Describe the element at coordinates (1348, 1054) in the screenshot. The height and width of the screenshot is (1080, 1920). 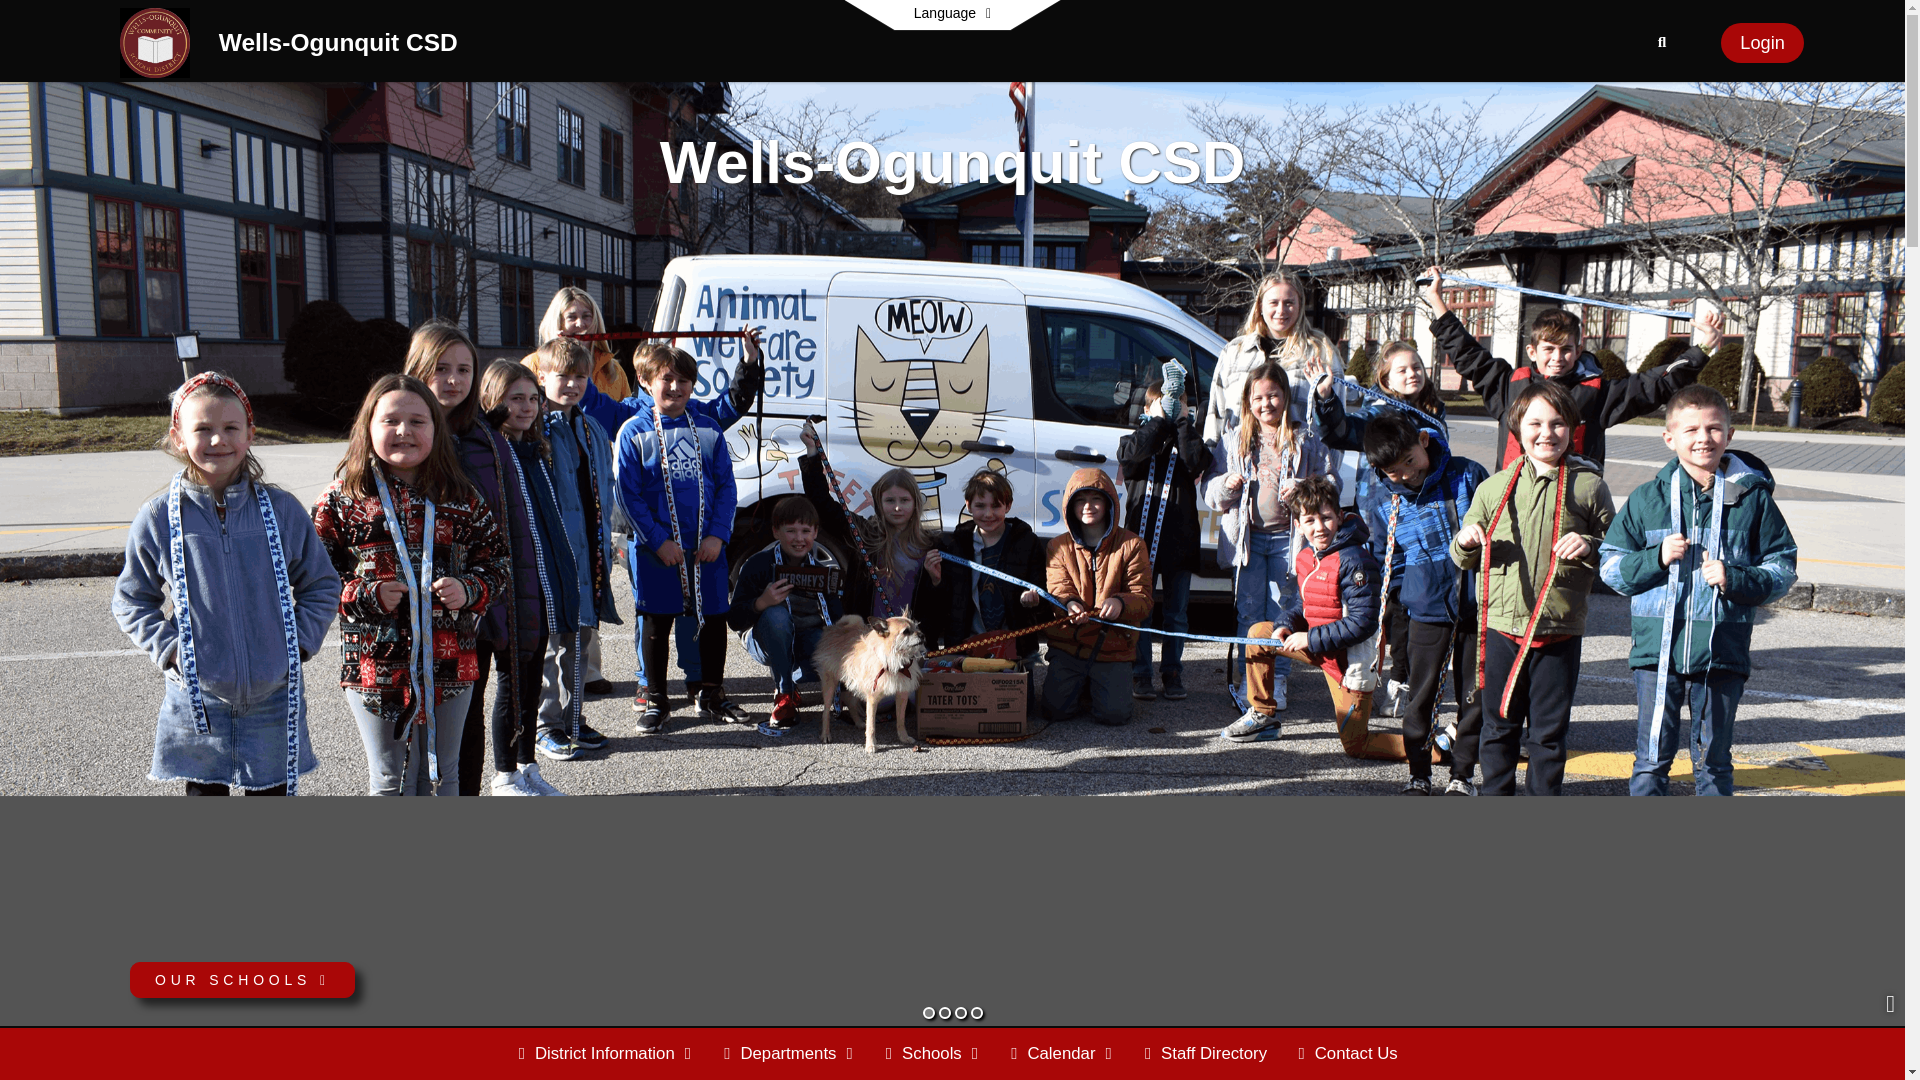
I see `Contact Us` at that location.